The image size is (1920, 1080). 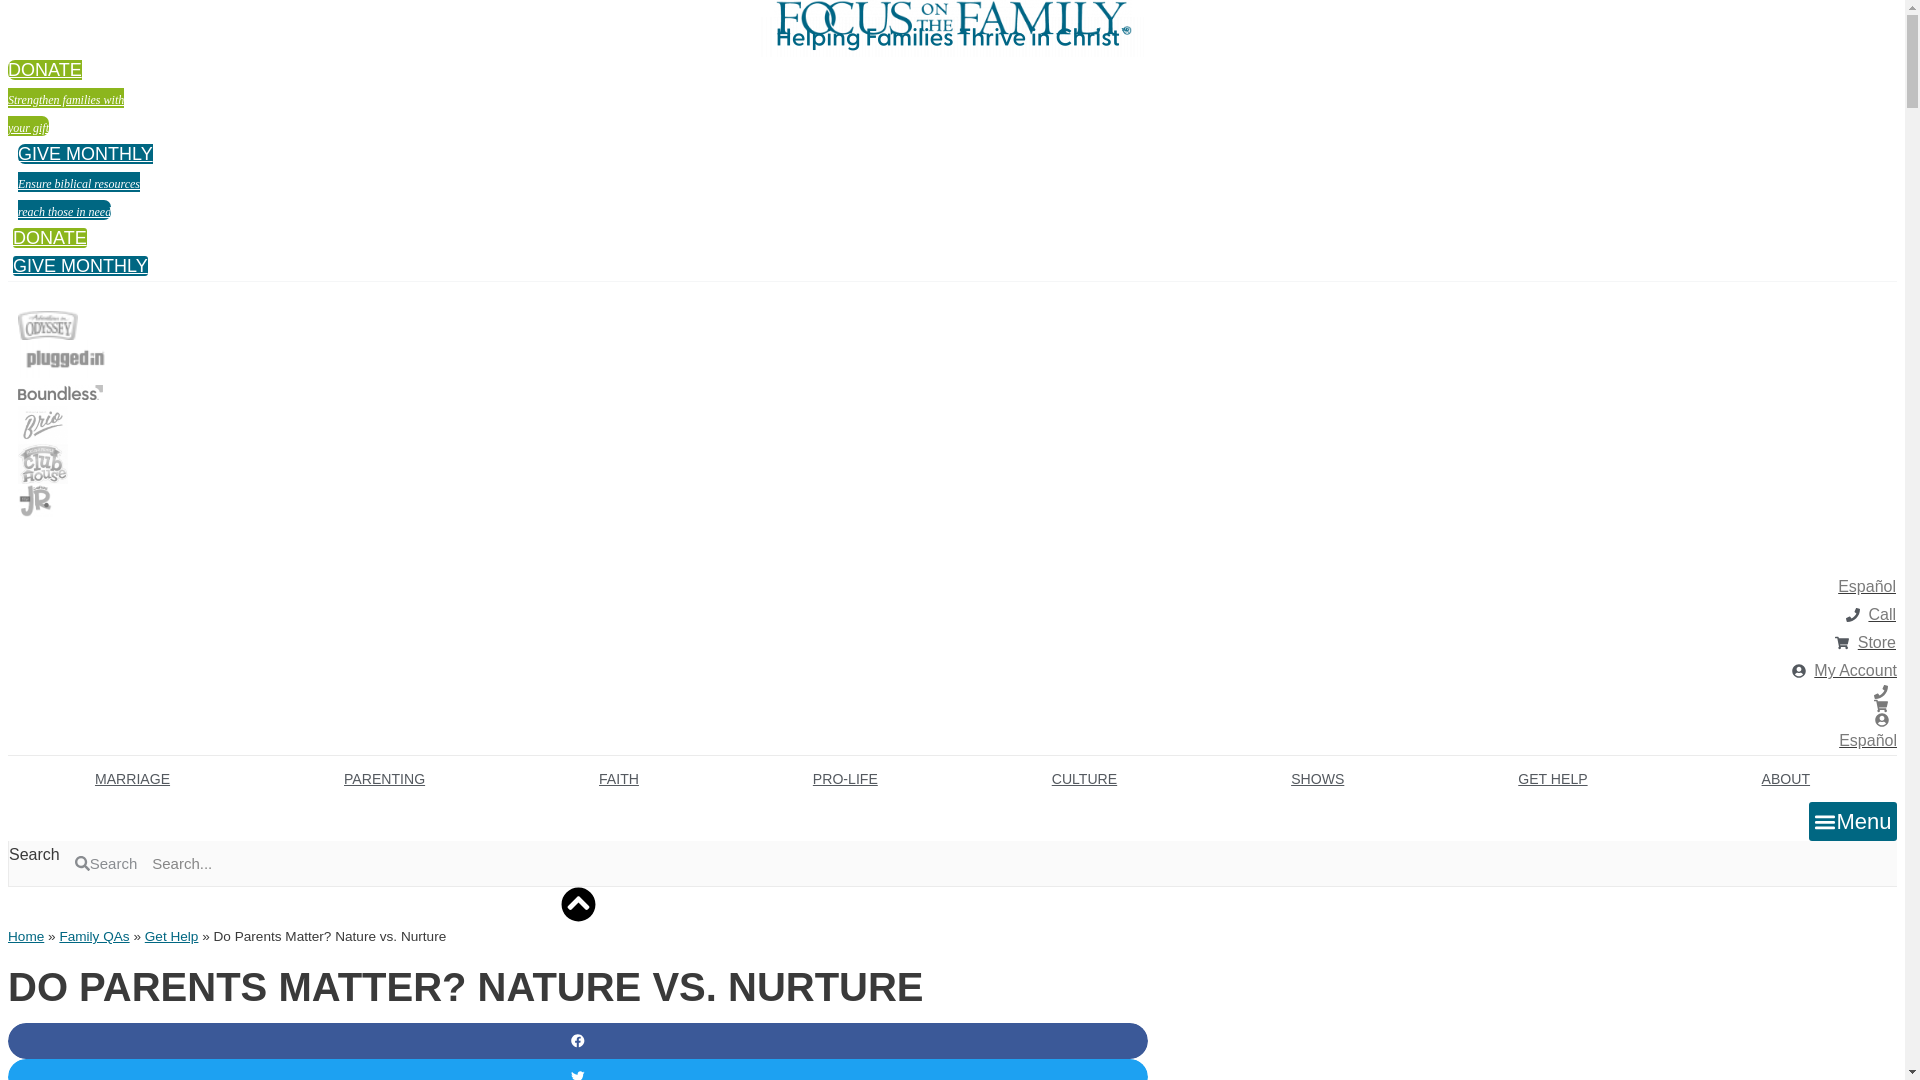 I want to click on Focus on the Family, so click(x=952, y=18).